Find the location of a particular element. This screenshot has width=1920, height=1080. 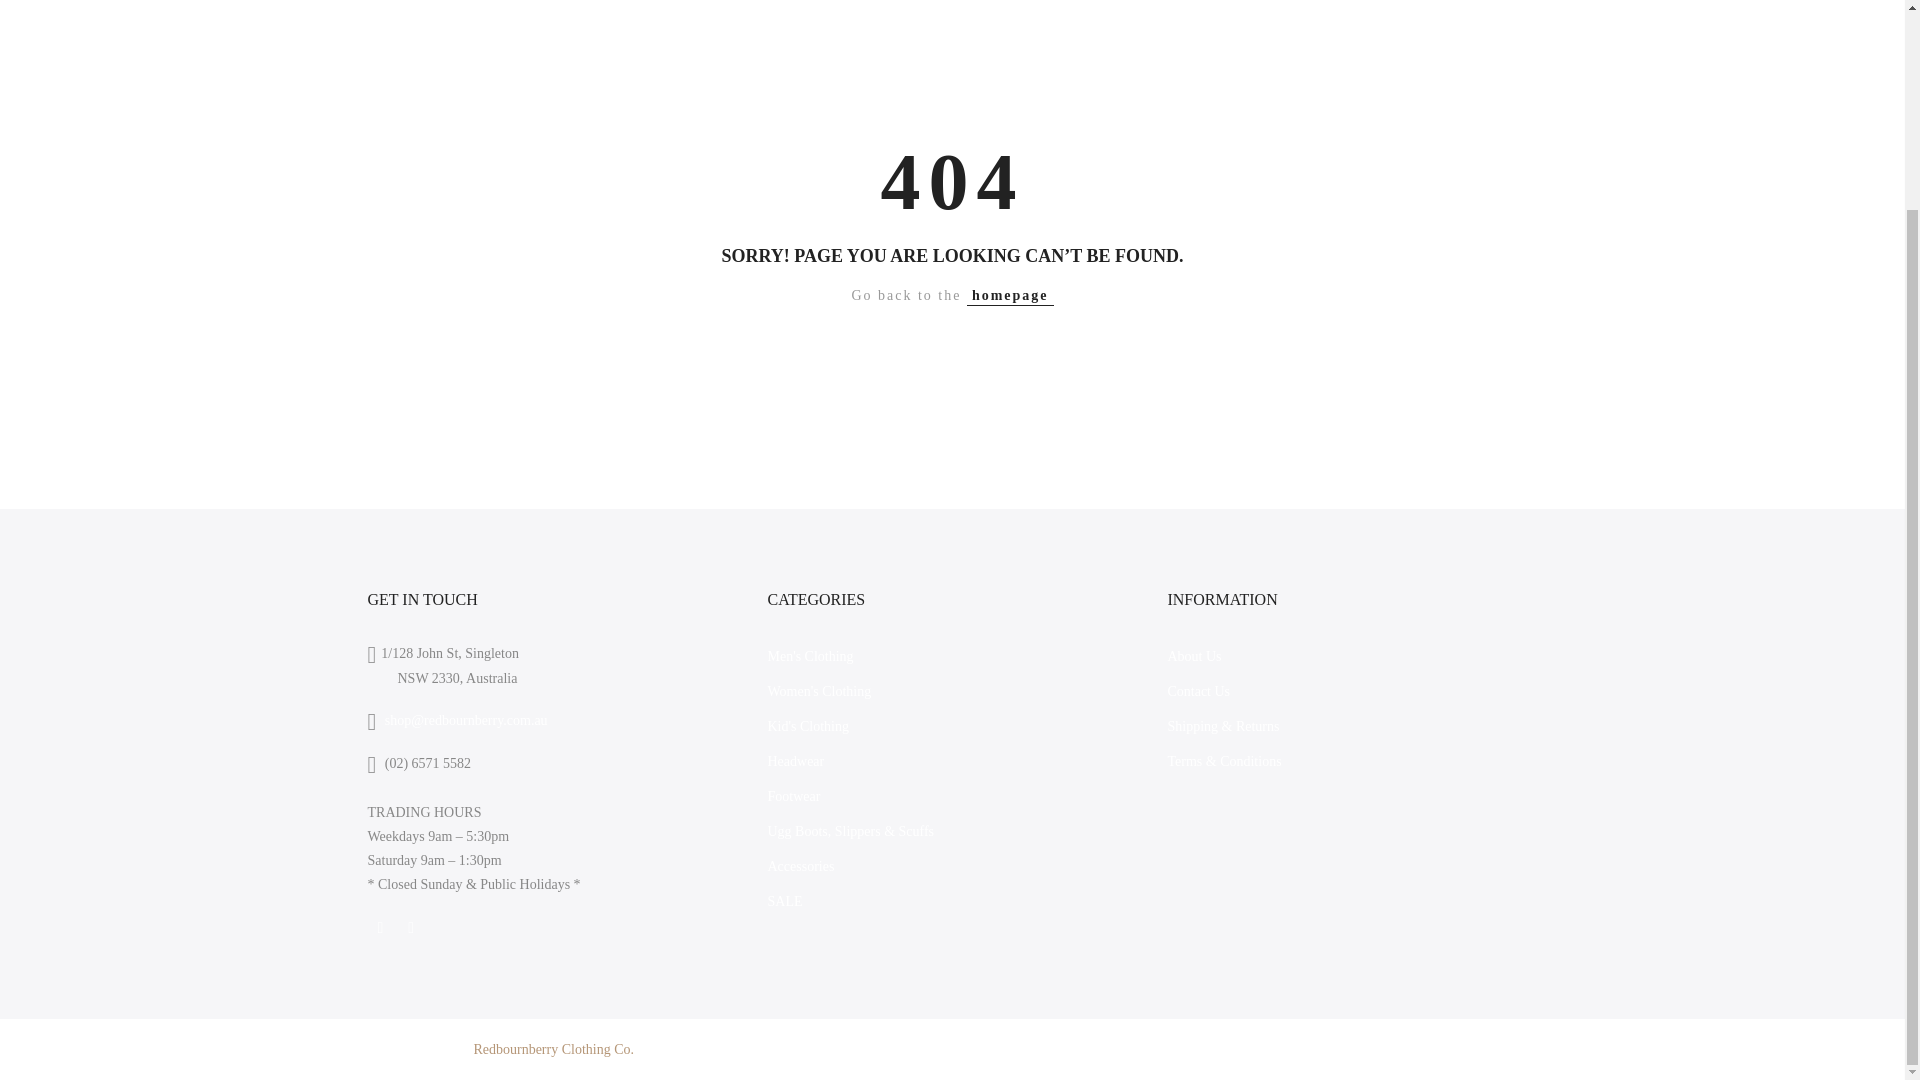

Search is located at coordinates (1518, 1050).